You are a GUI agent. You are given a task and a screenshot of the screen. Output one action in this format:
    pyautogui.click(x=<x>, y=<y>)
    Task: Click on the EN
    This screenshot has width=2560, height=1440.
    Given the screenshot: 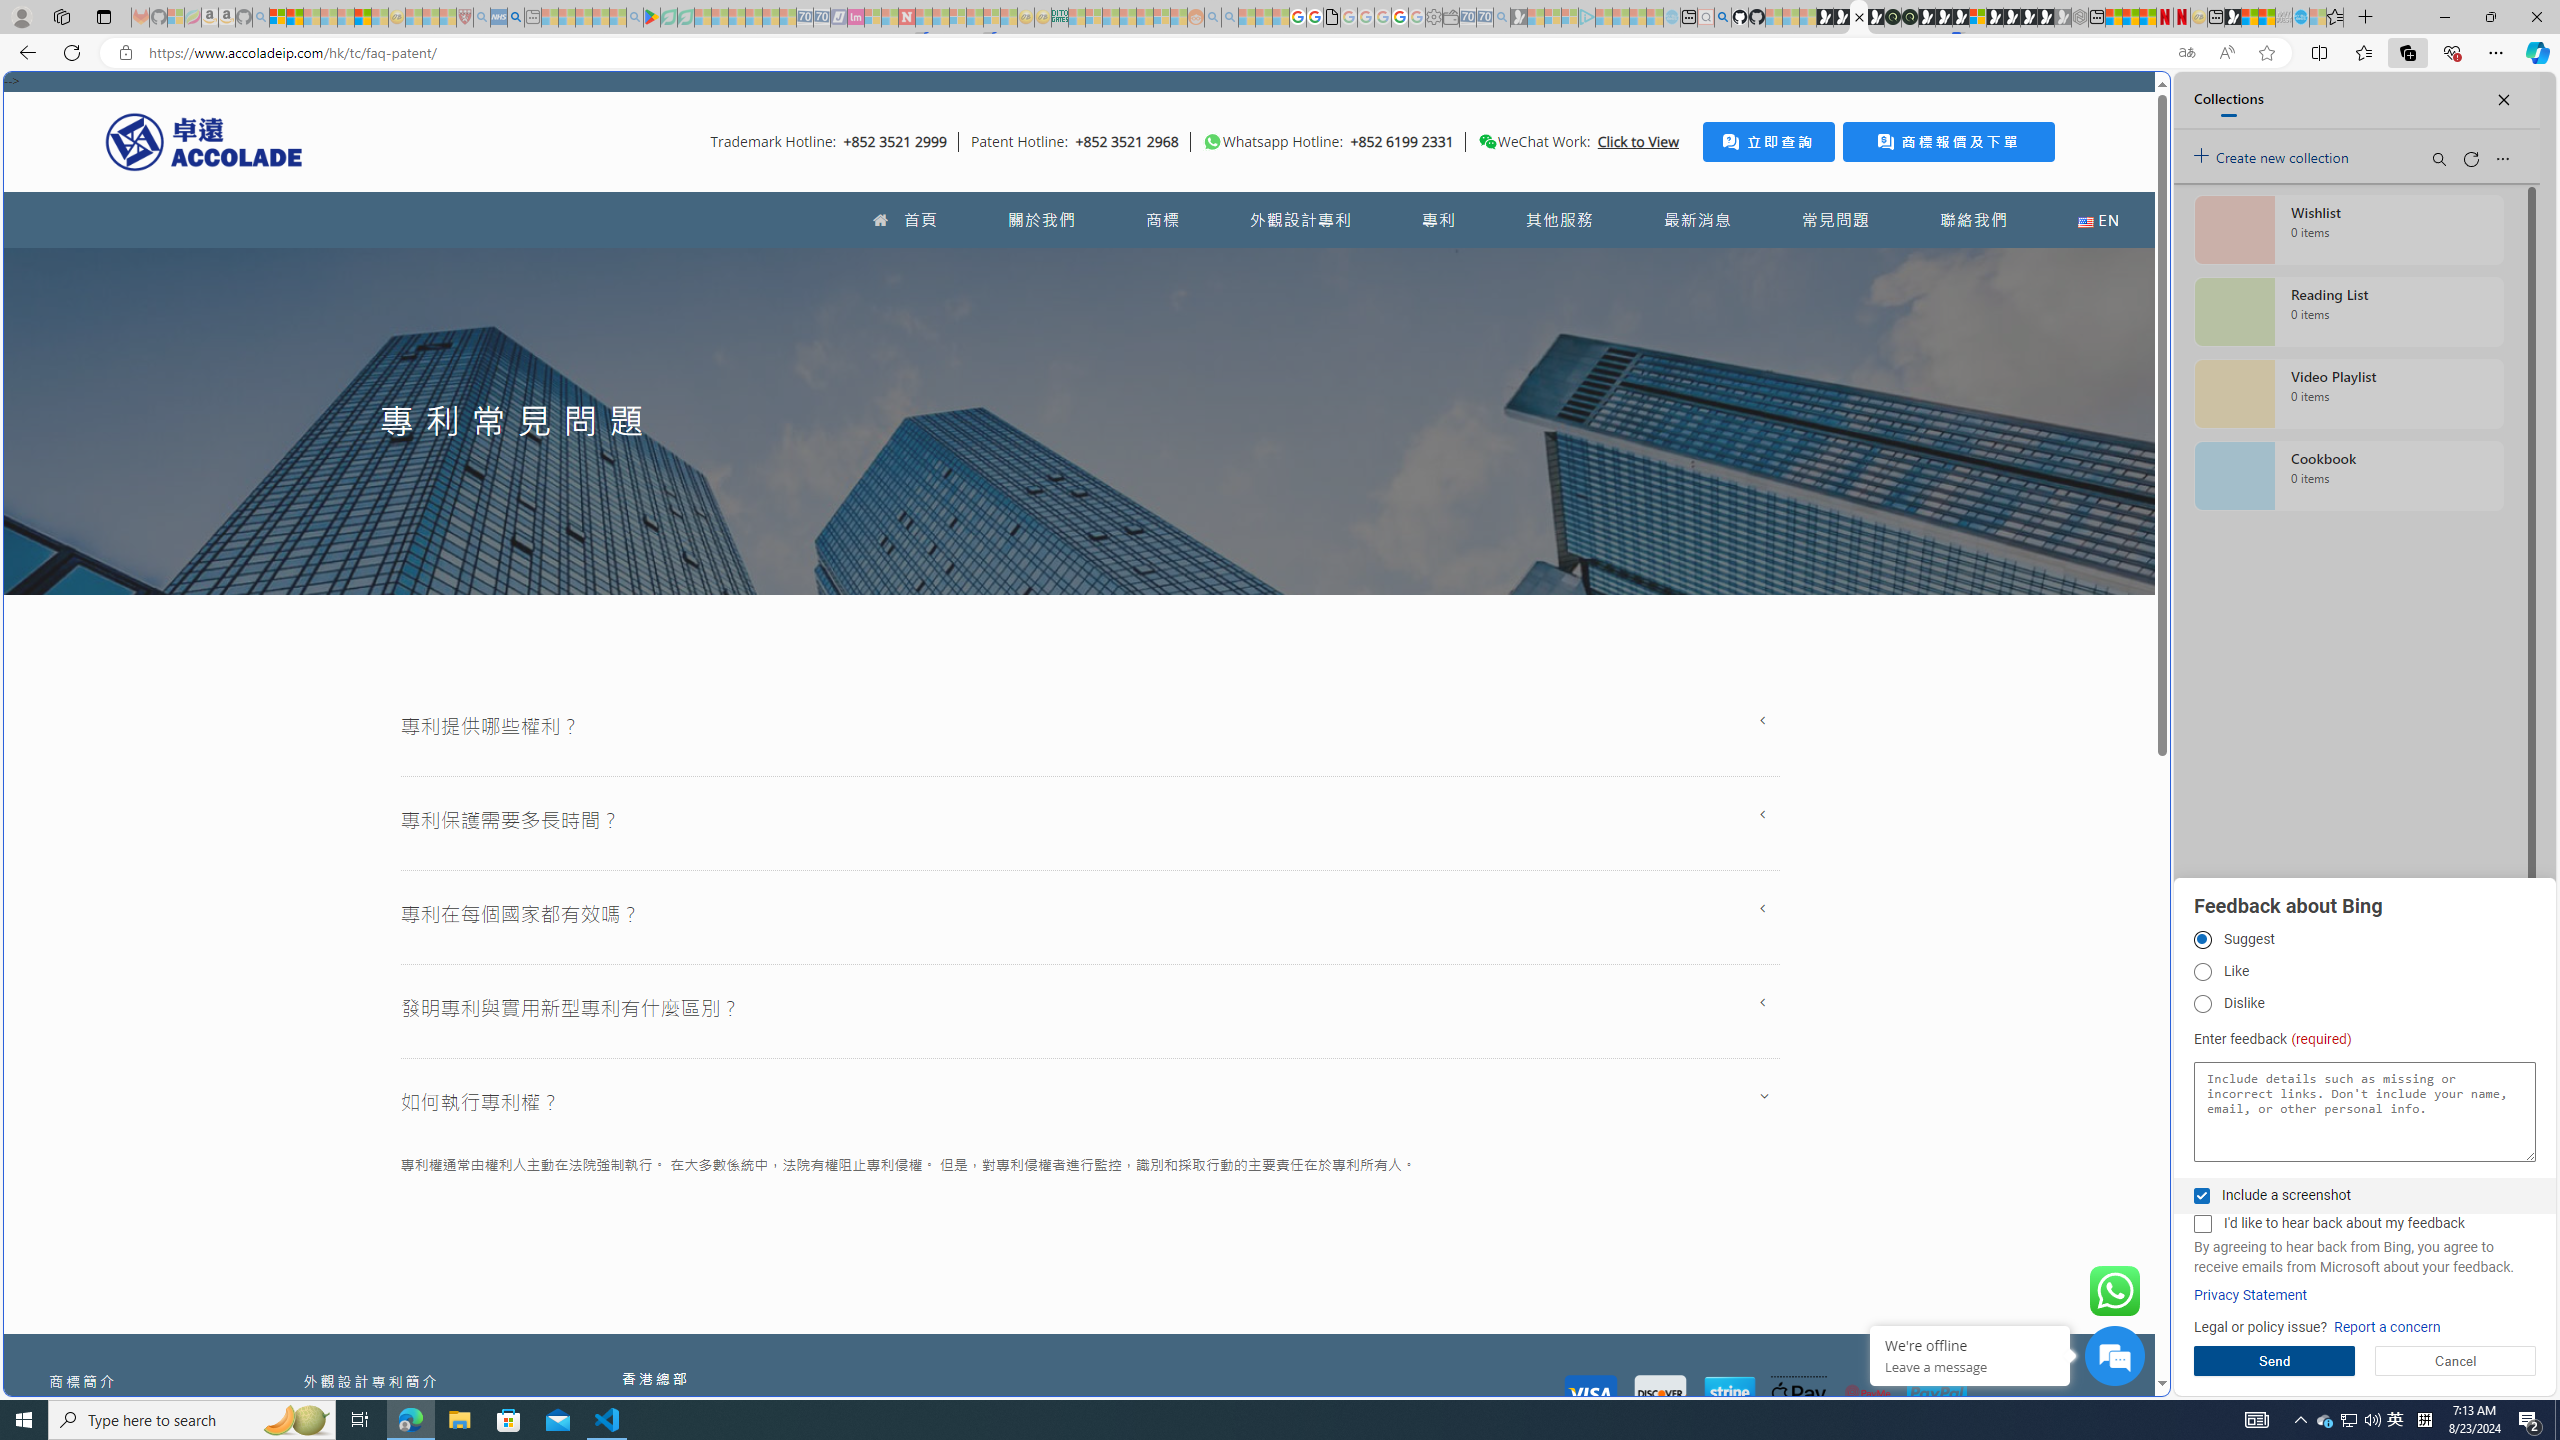 What is the action you would take?
    pyautogui.click(x=2098, y=220)
    